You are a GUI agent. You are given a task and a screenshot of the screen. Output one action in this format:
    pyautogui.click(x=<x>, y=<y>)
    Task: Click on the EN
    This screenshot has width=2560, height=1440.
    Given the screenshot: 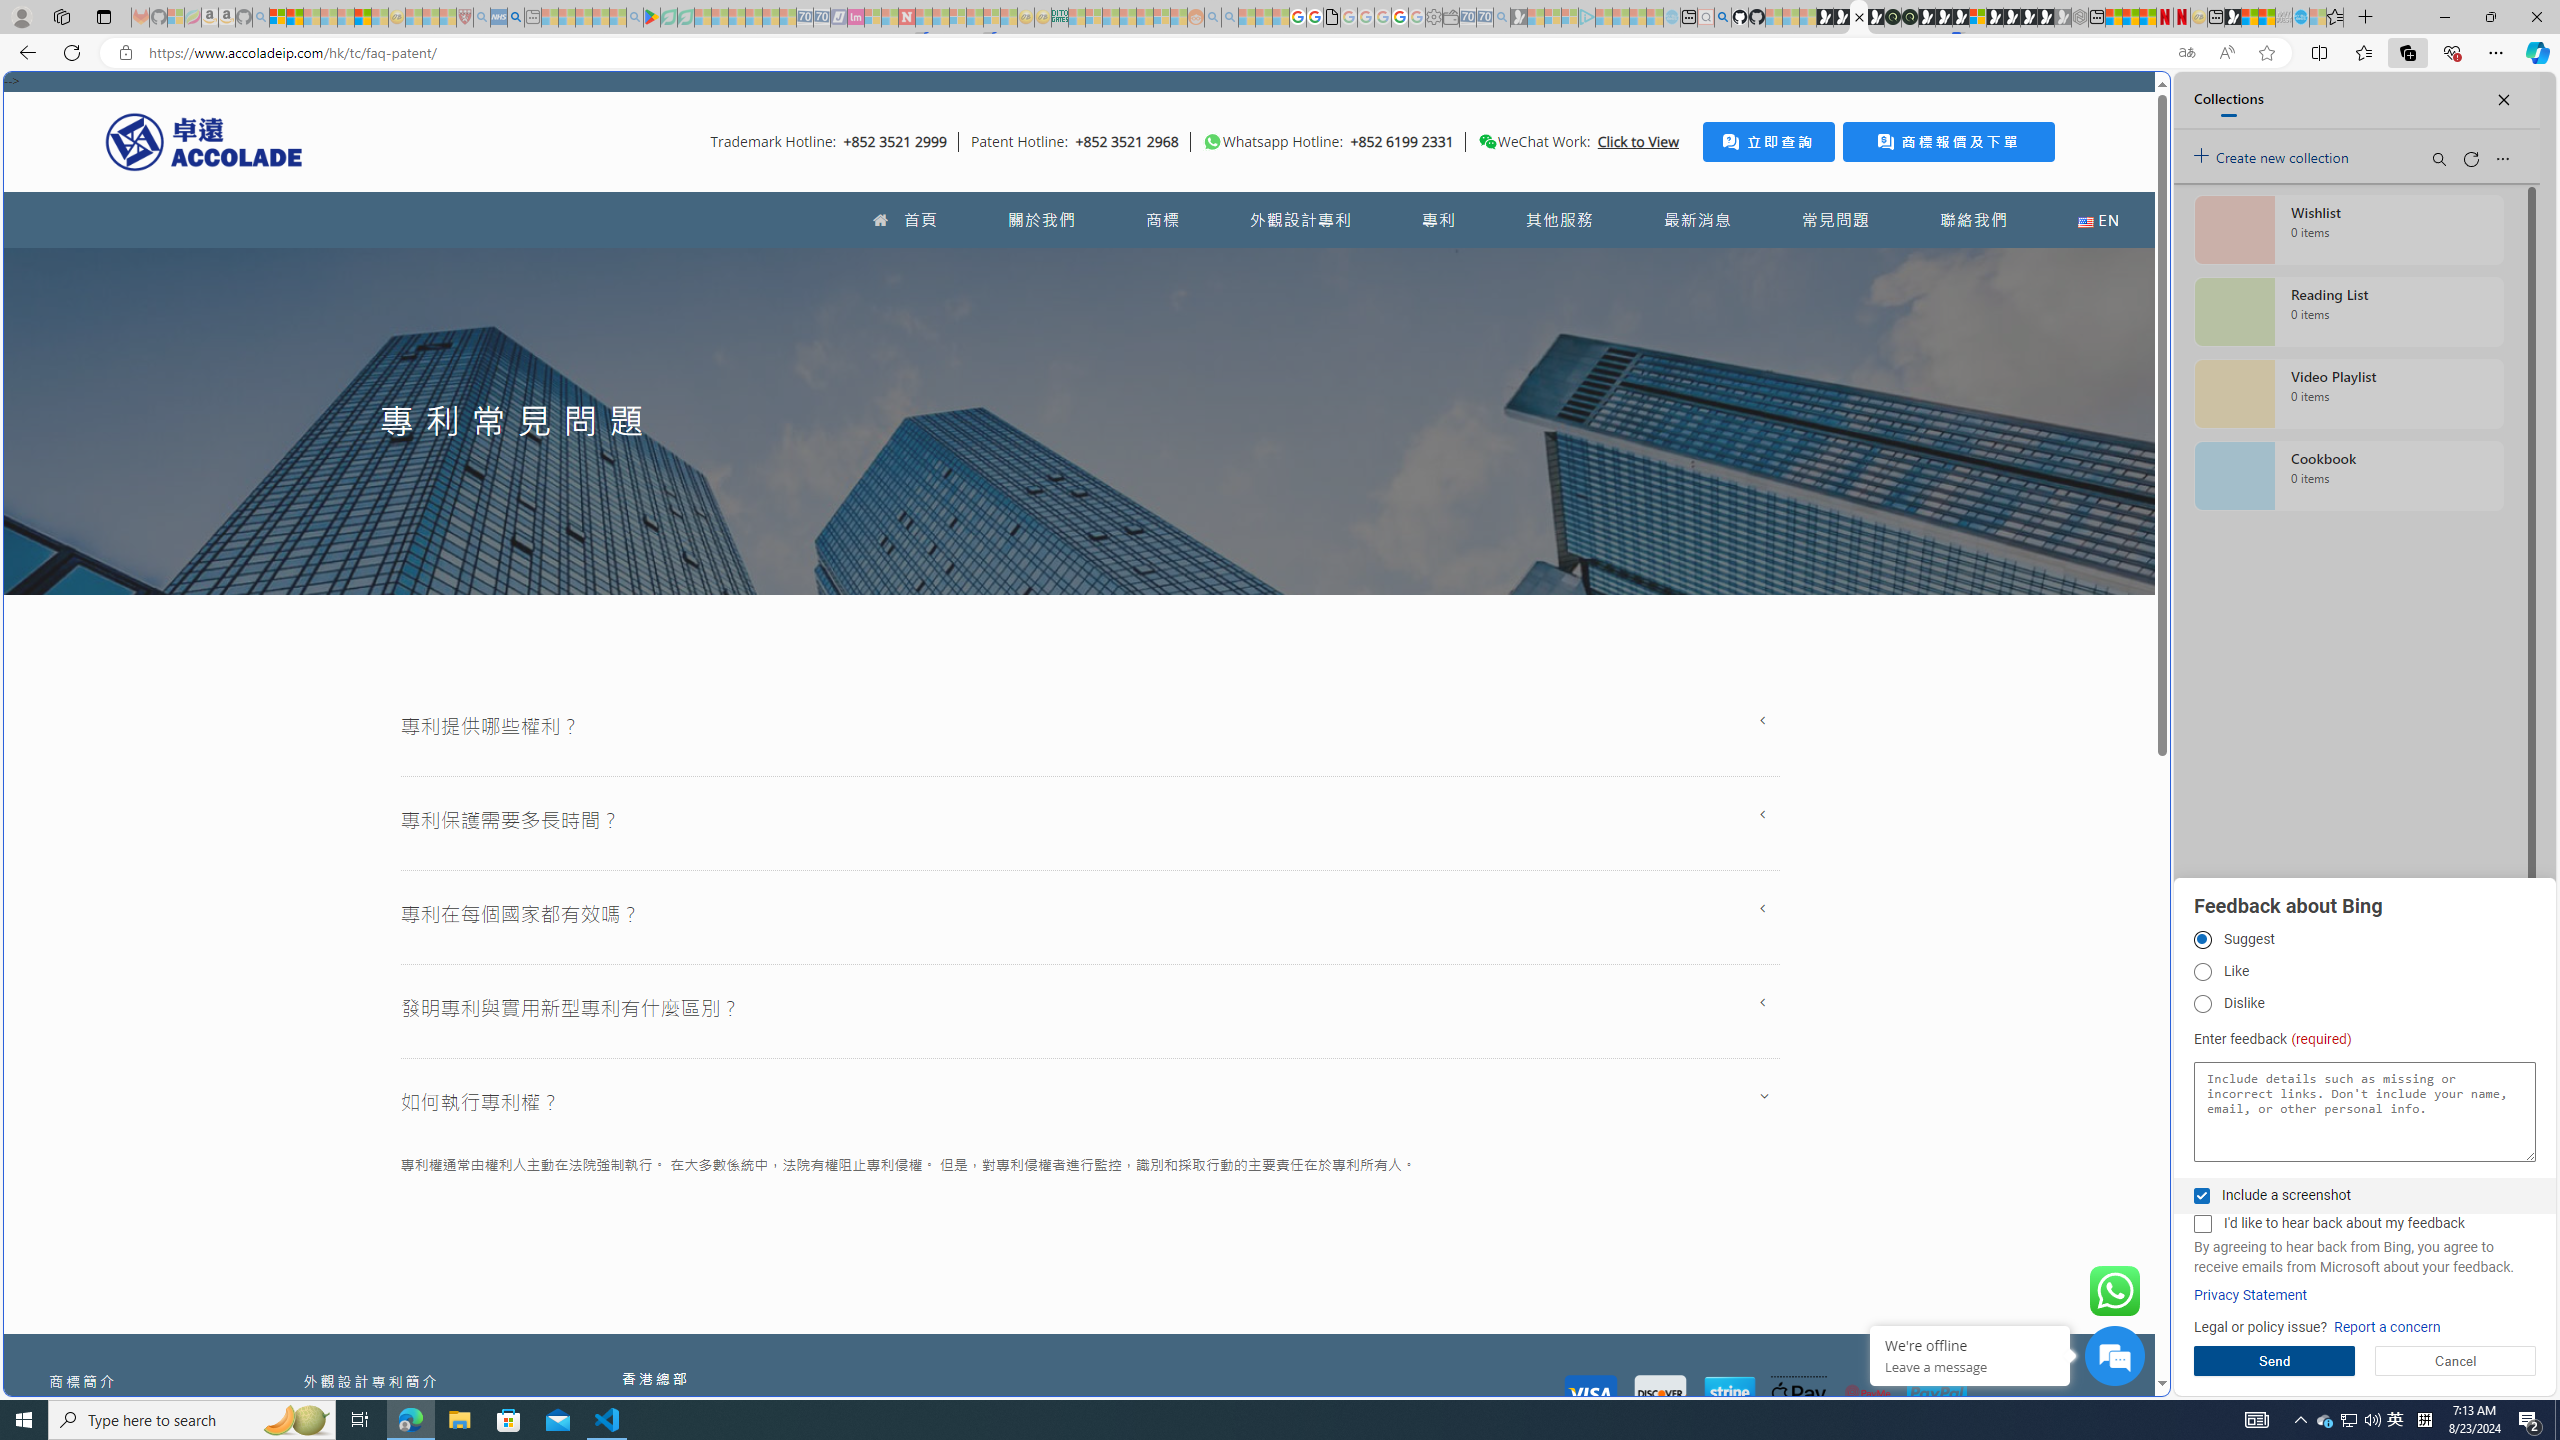 What is the action you would take?
    pyautogui.click(x=2098, y=220)
    